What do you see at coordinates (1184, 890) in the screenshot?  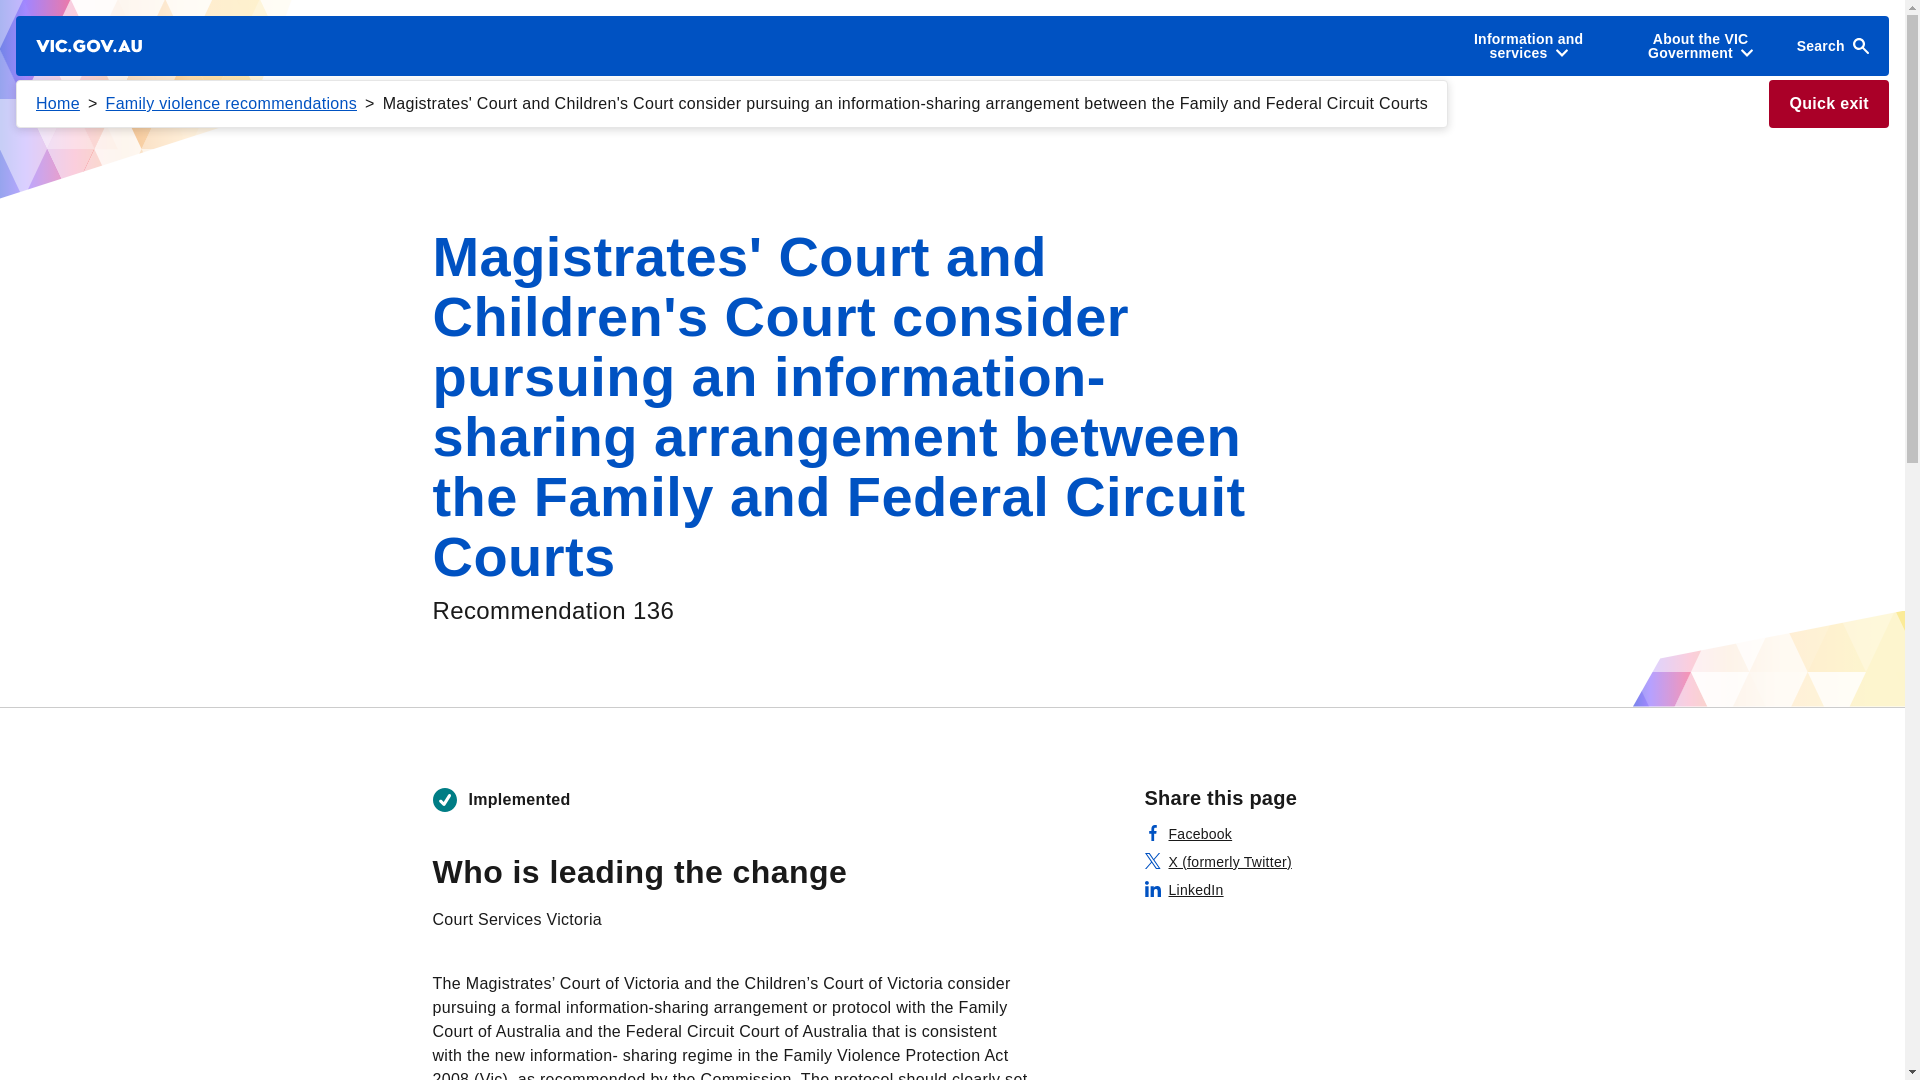 I see `LinkedIn` at bounding box center [1184, 890].